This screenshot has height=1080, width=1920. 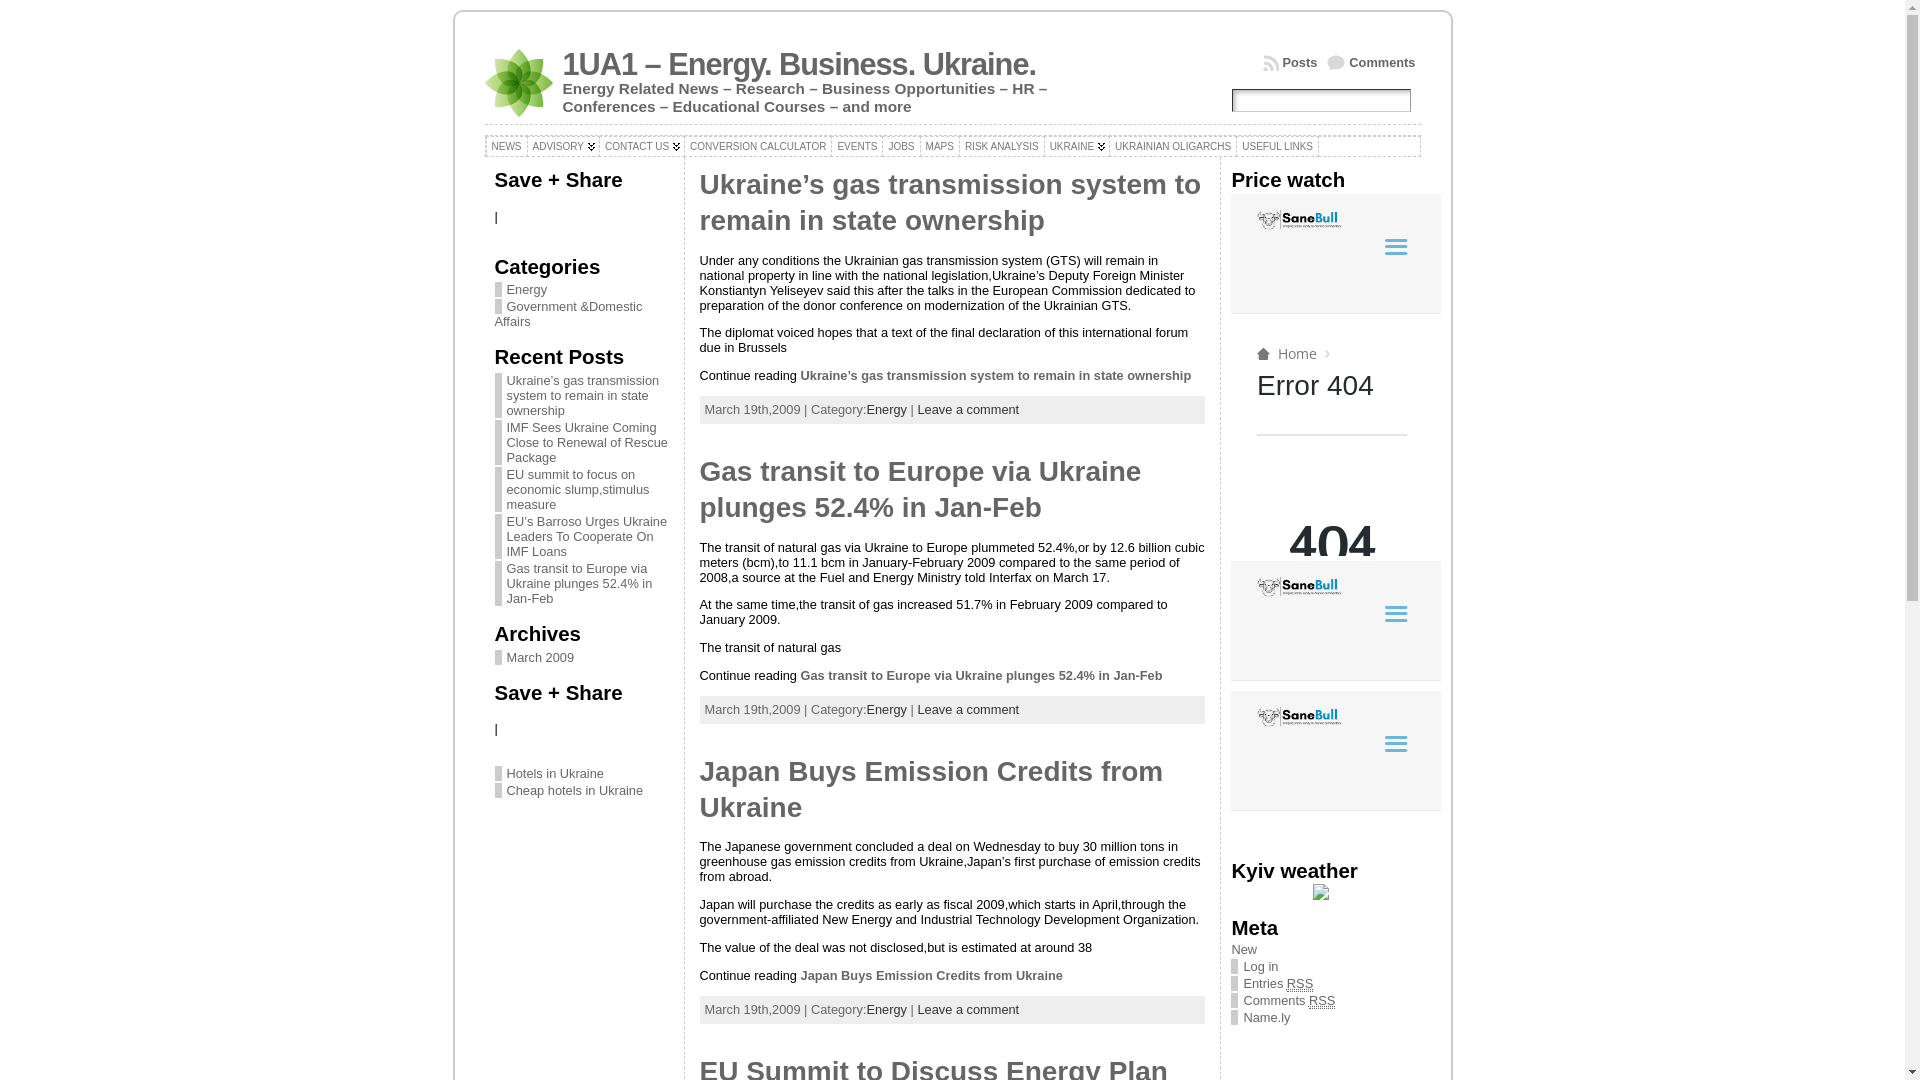 I want to click on New, so click(x=1244, y=950).